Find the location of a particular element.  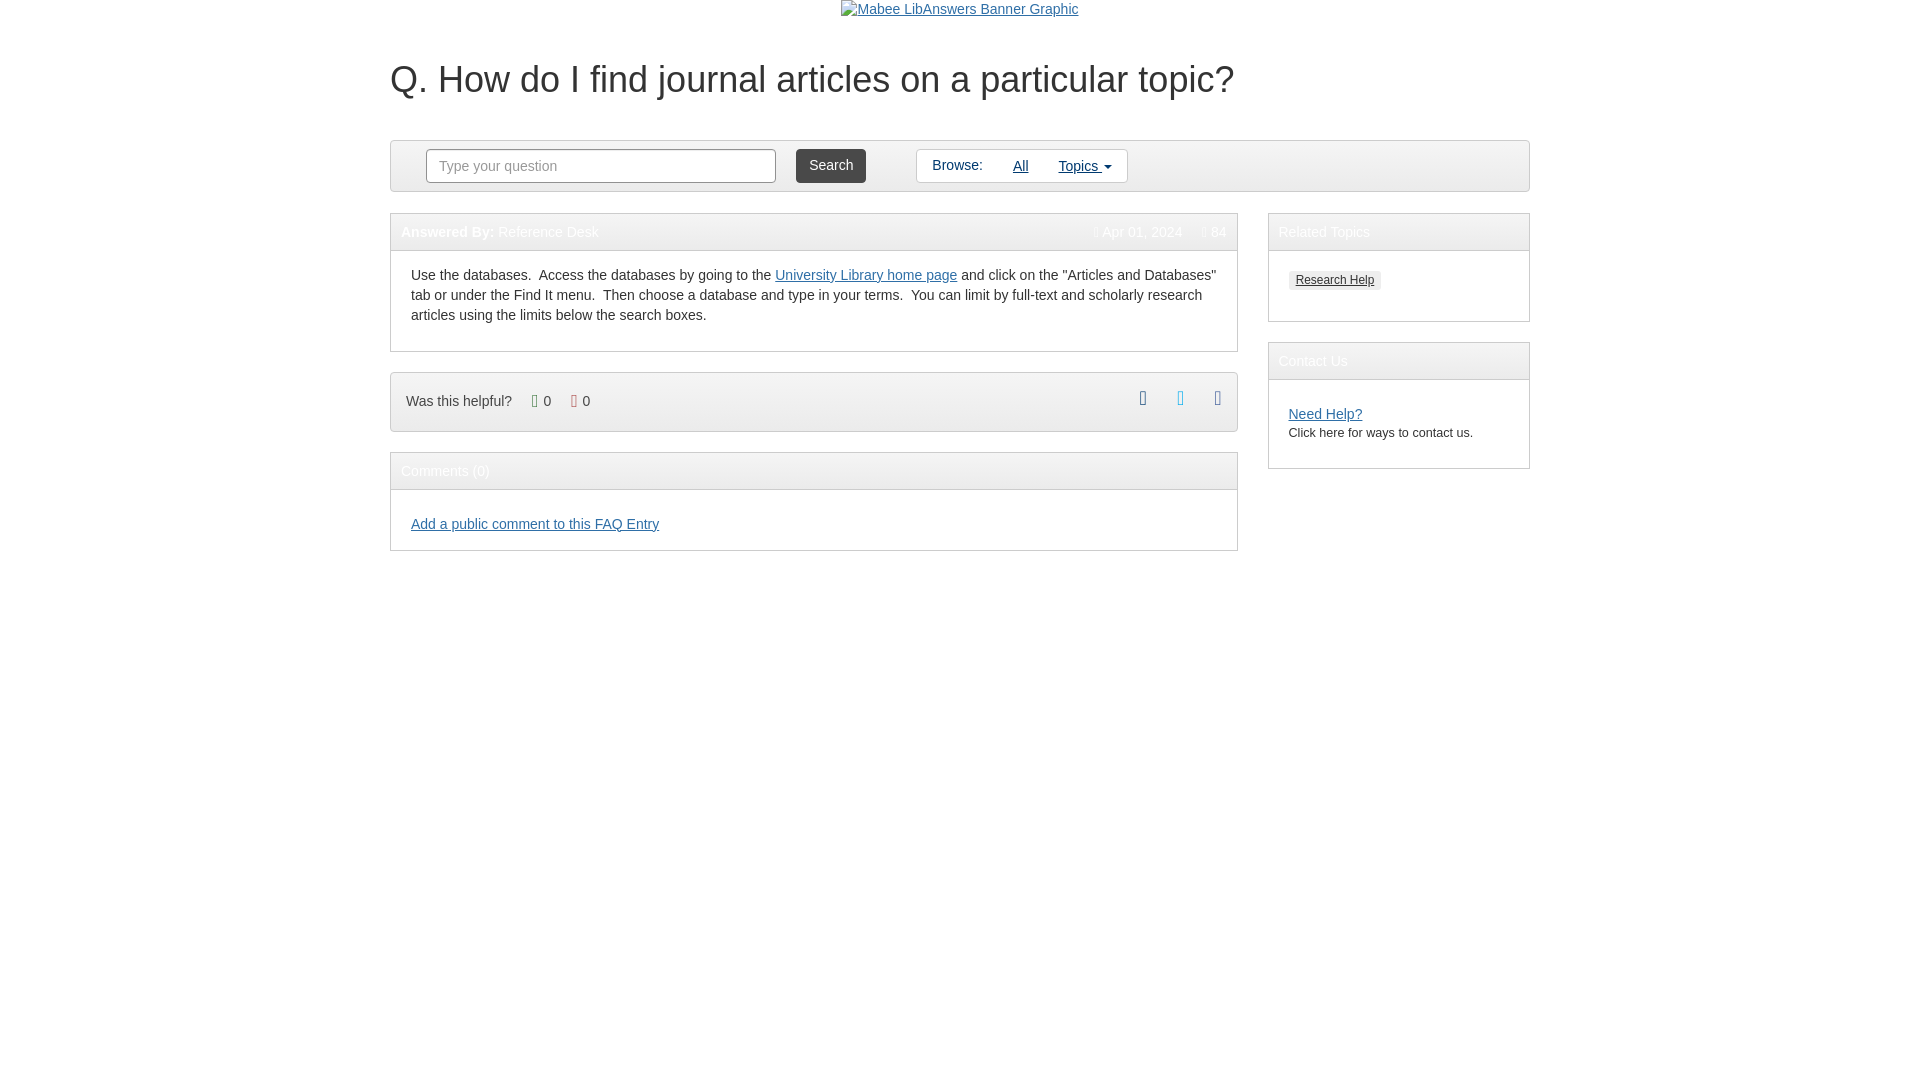

Add a public comment to this FAQ Entry is located at coordinates (534, 524).